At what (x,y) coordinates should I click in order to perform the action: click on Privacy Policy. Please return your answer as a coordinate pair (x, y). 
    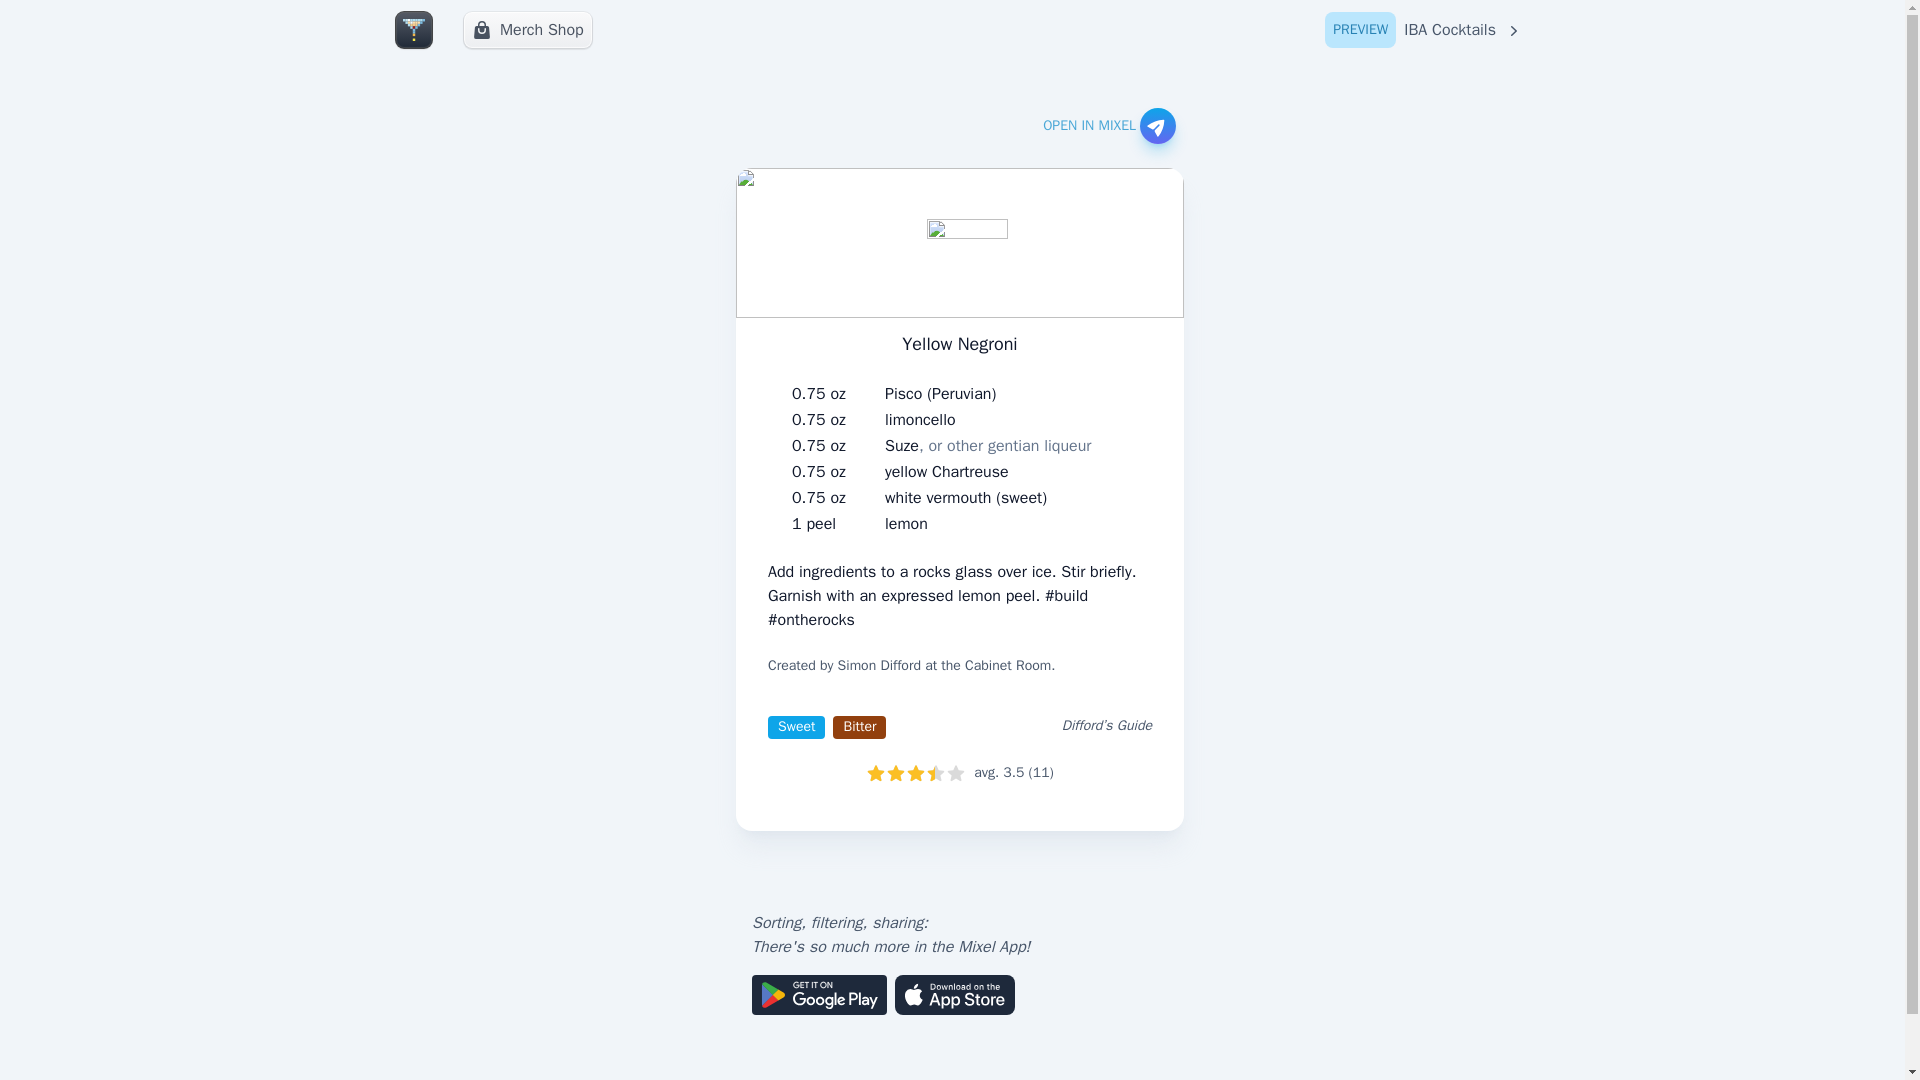
    Looking at the image, I should click on (906, 523).